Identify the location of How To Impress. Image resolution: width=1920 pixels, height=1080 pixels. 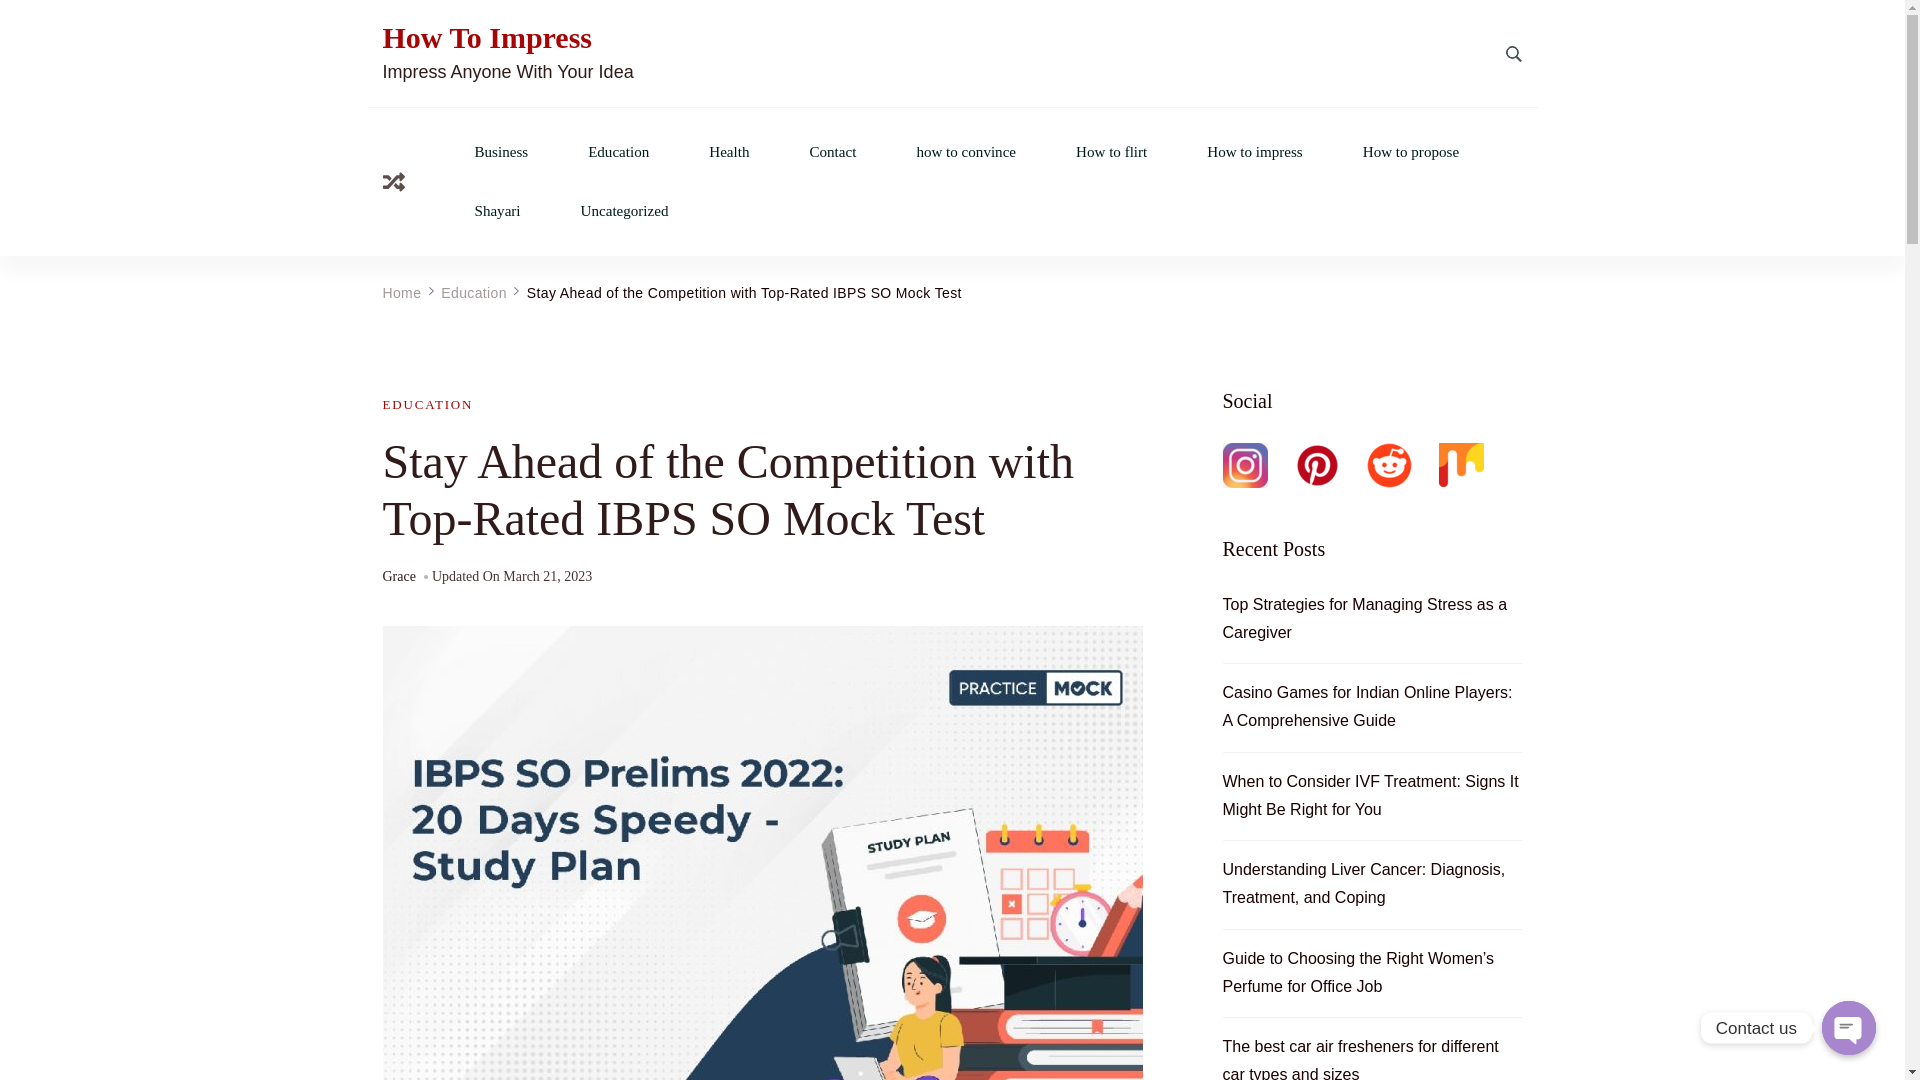
(486, 38).